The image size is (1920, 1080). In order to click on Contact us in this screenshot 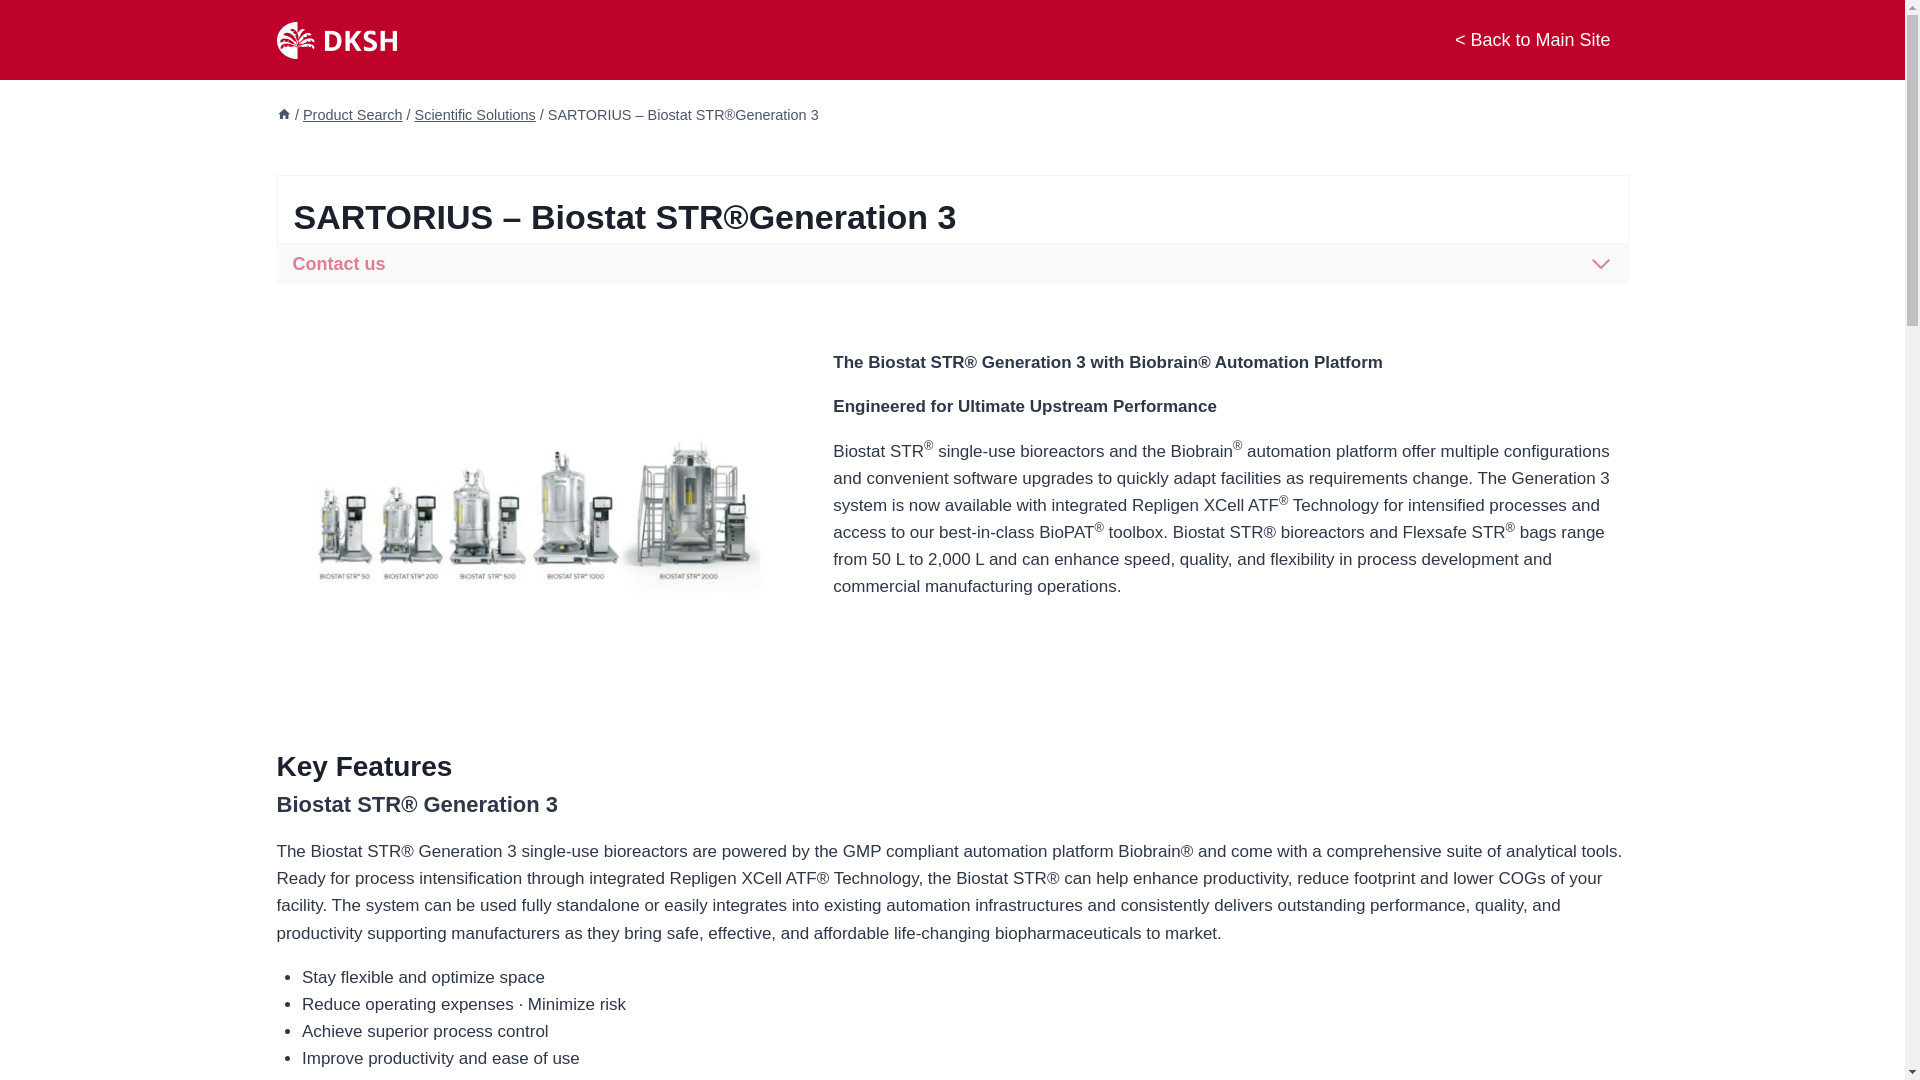, I will do `click(952, 264)`.